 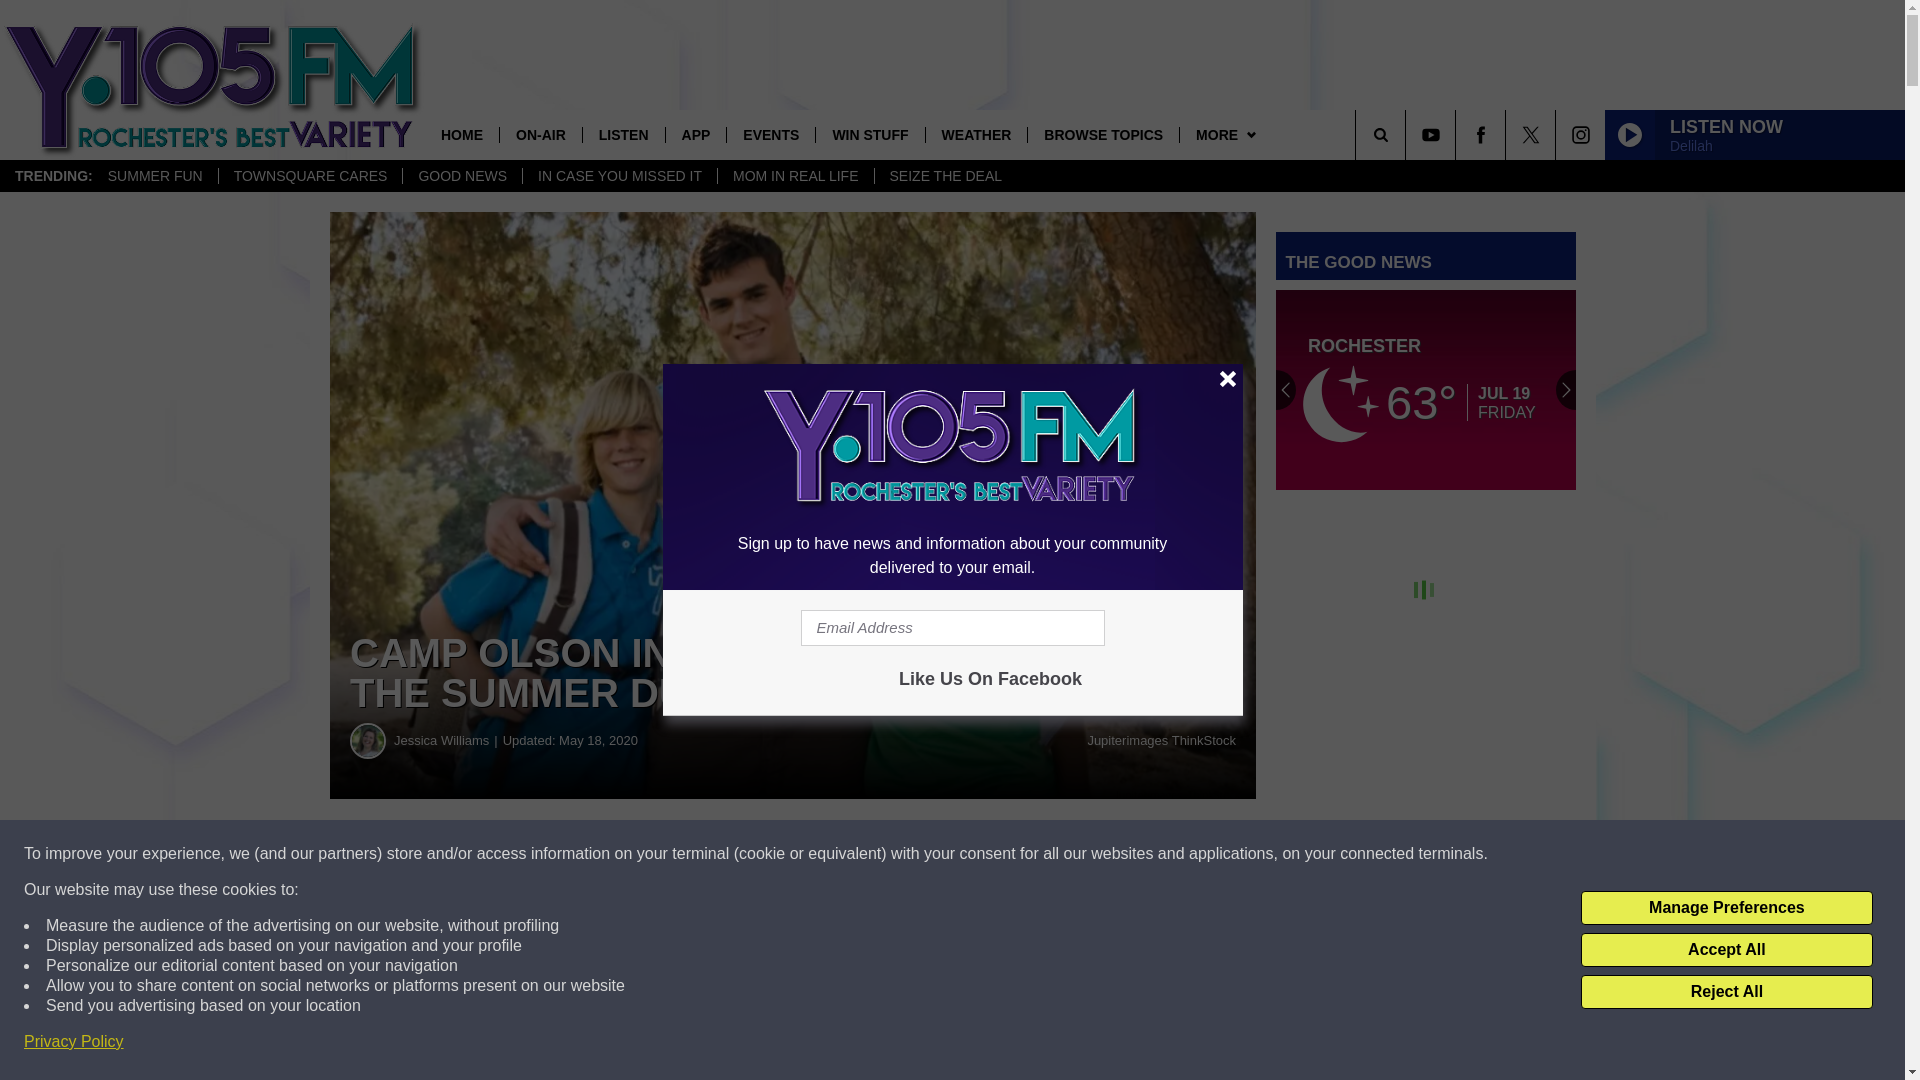 I want to click on EVENTS, so click(x=770, y=134).